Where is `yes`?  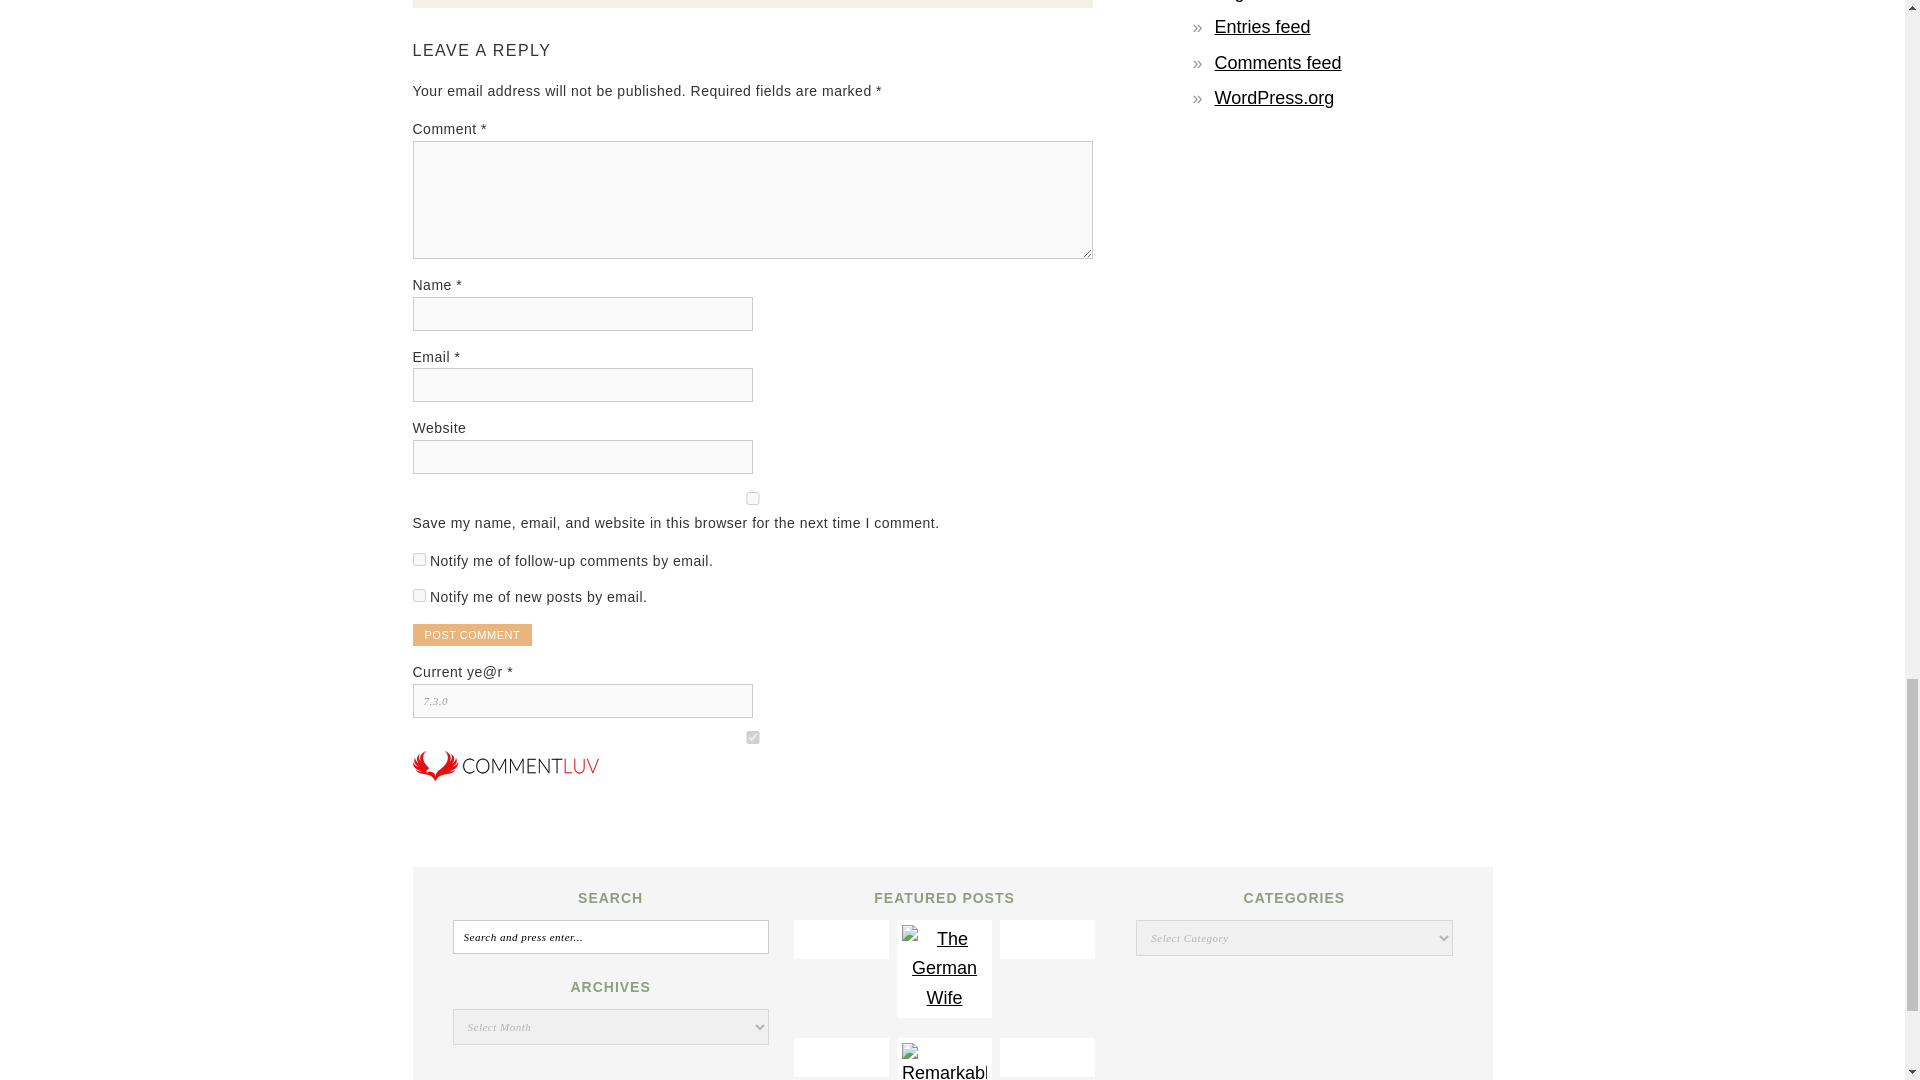
yes is located at coordinates (752, 498).